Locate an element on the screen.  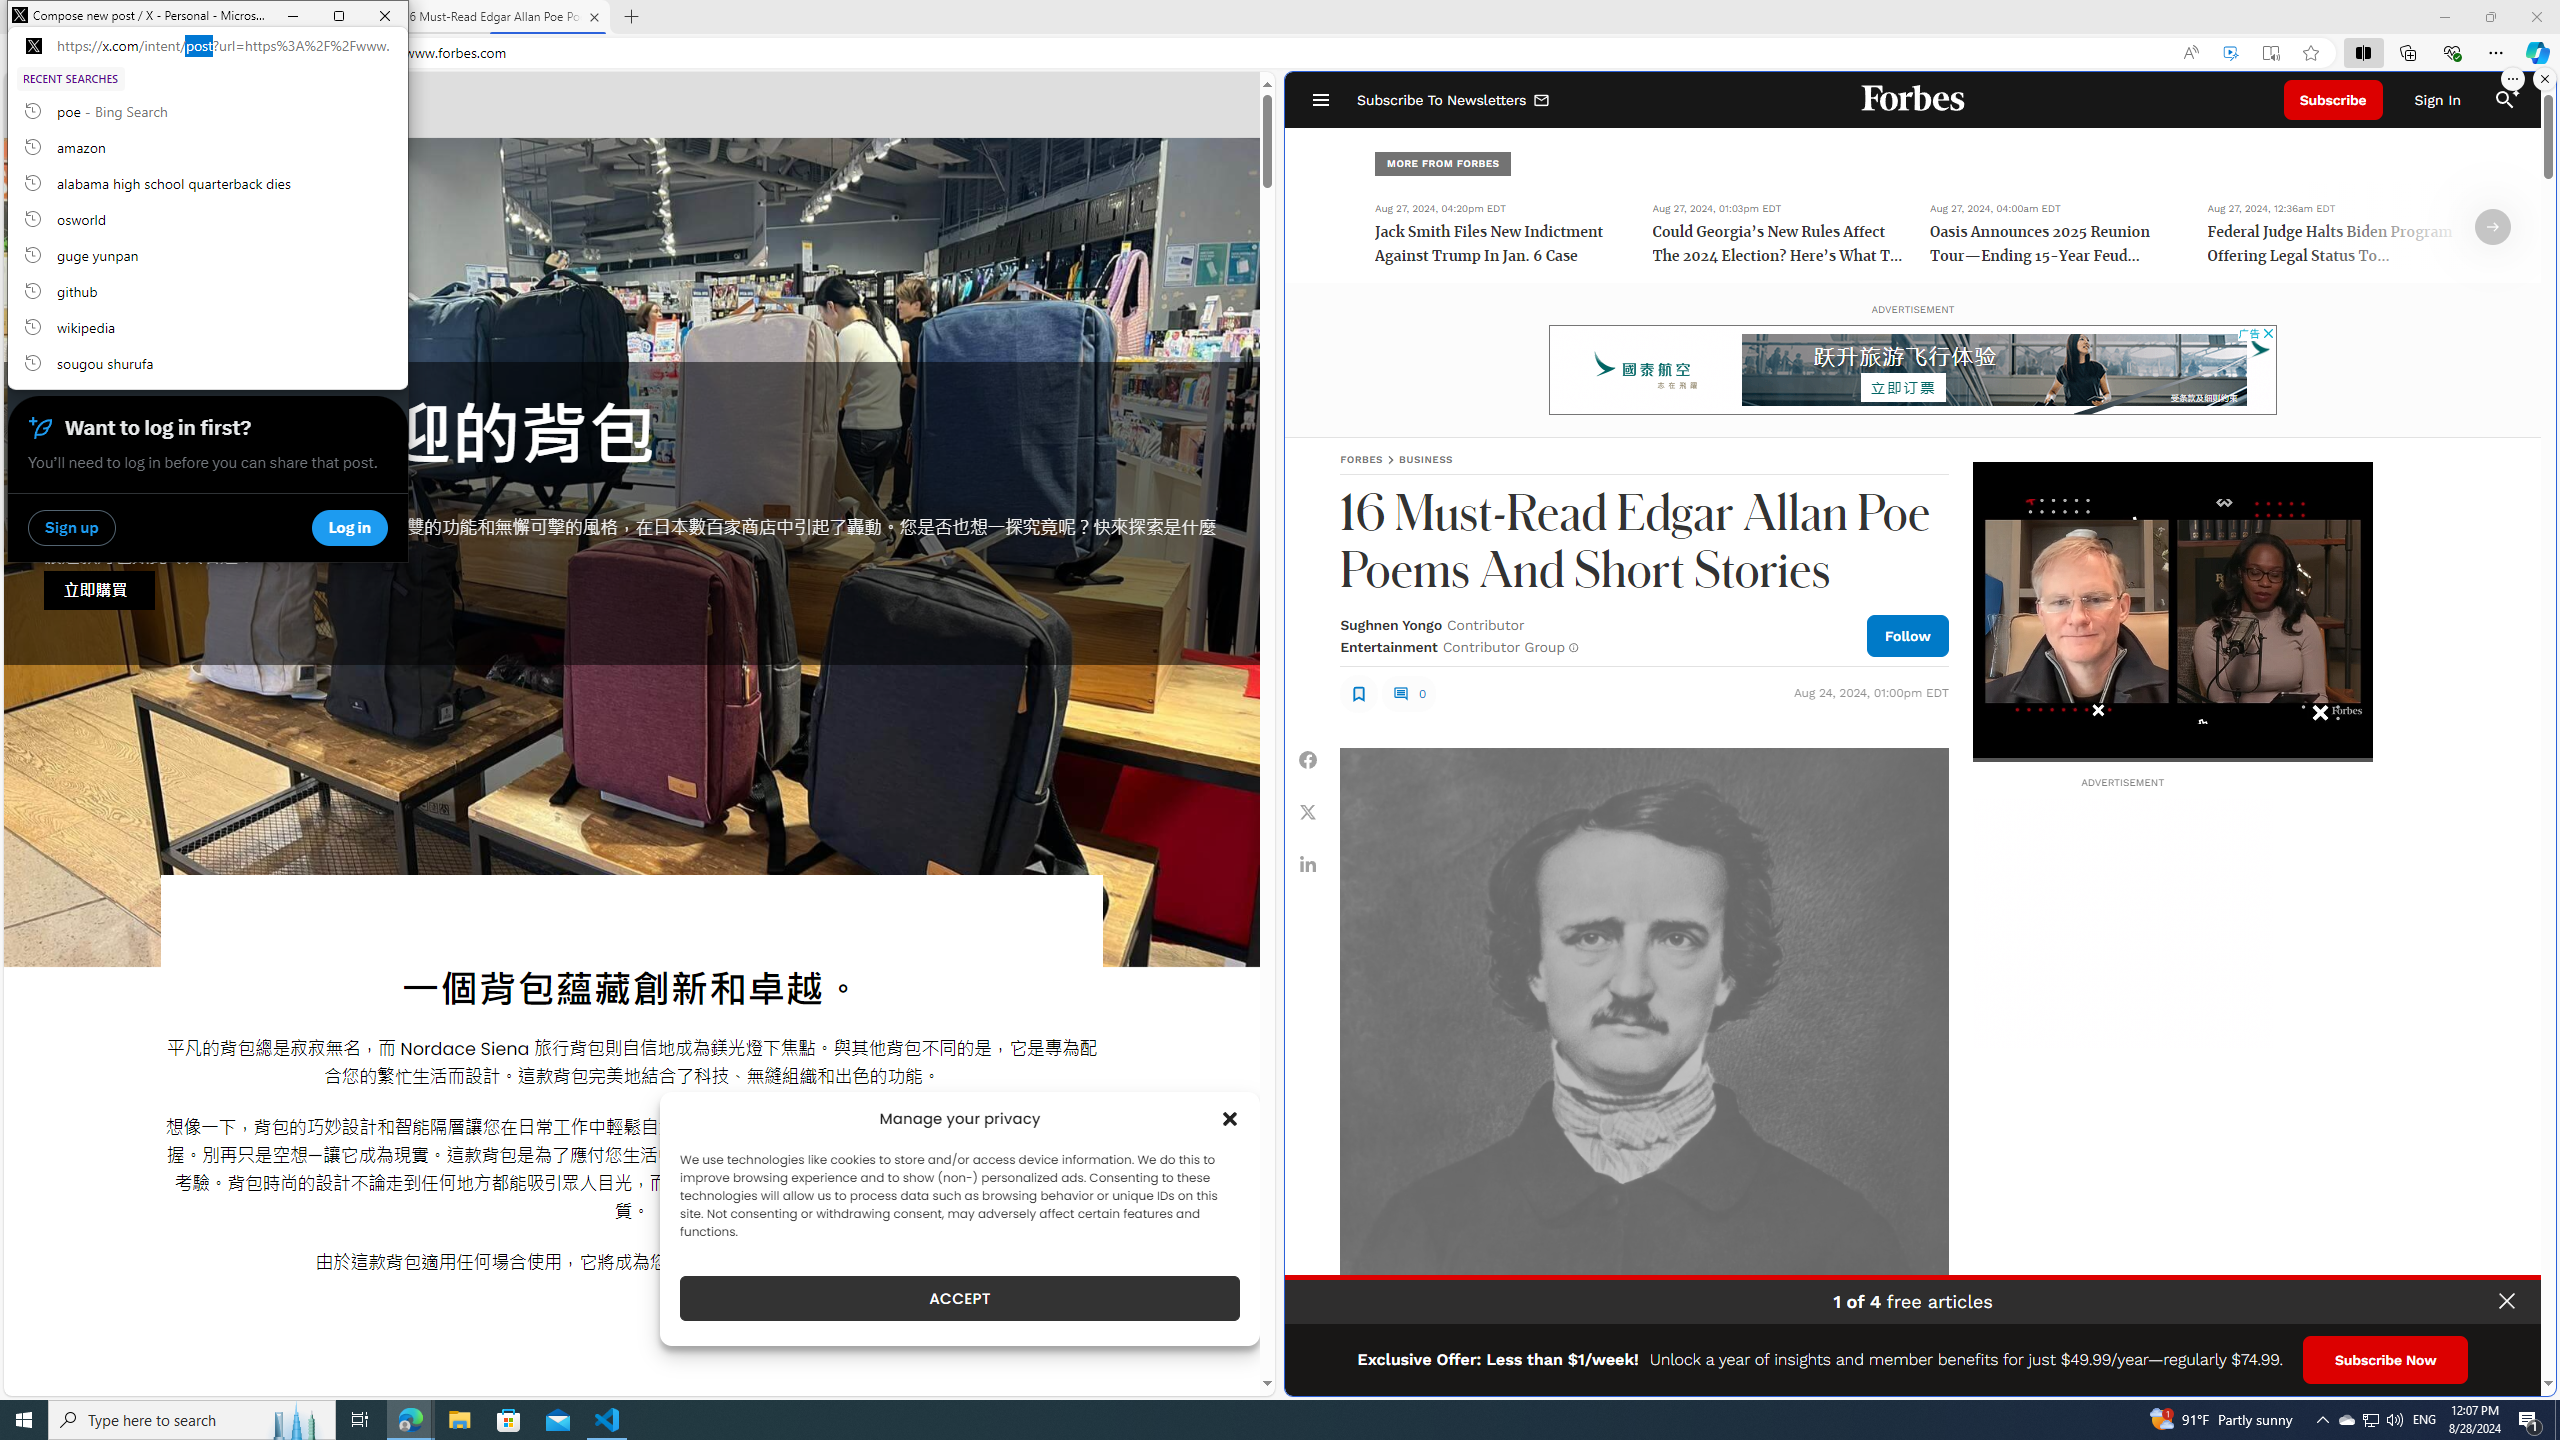
Class: fs-icon fs-icon--info is located at coordinates (1572, 647).